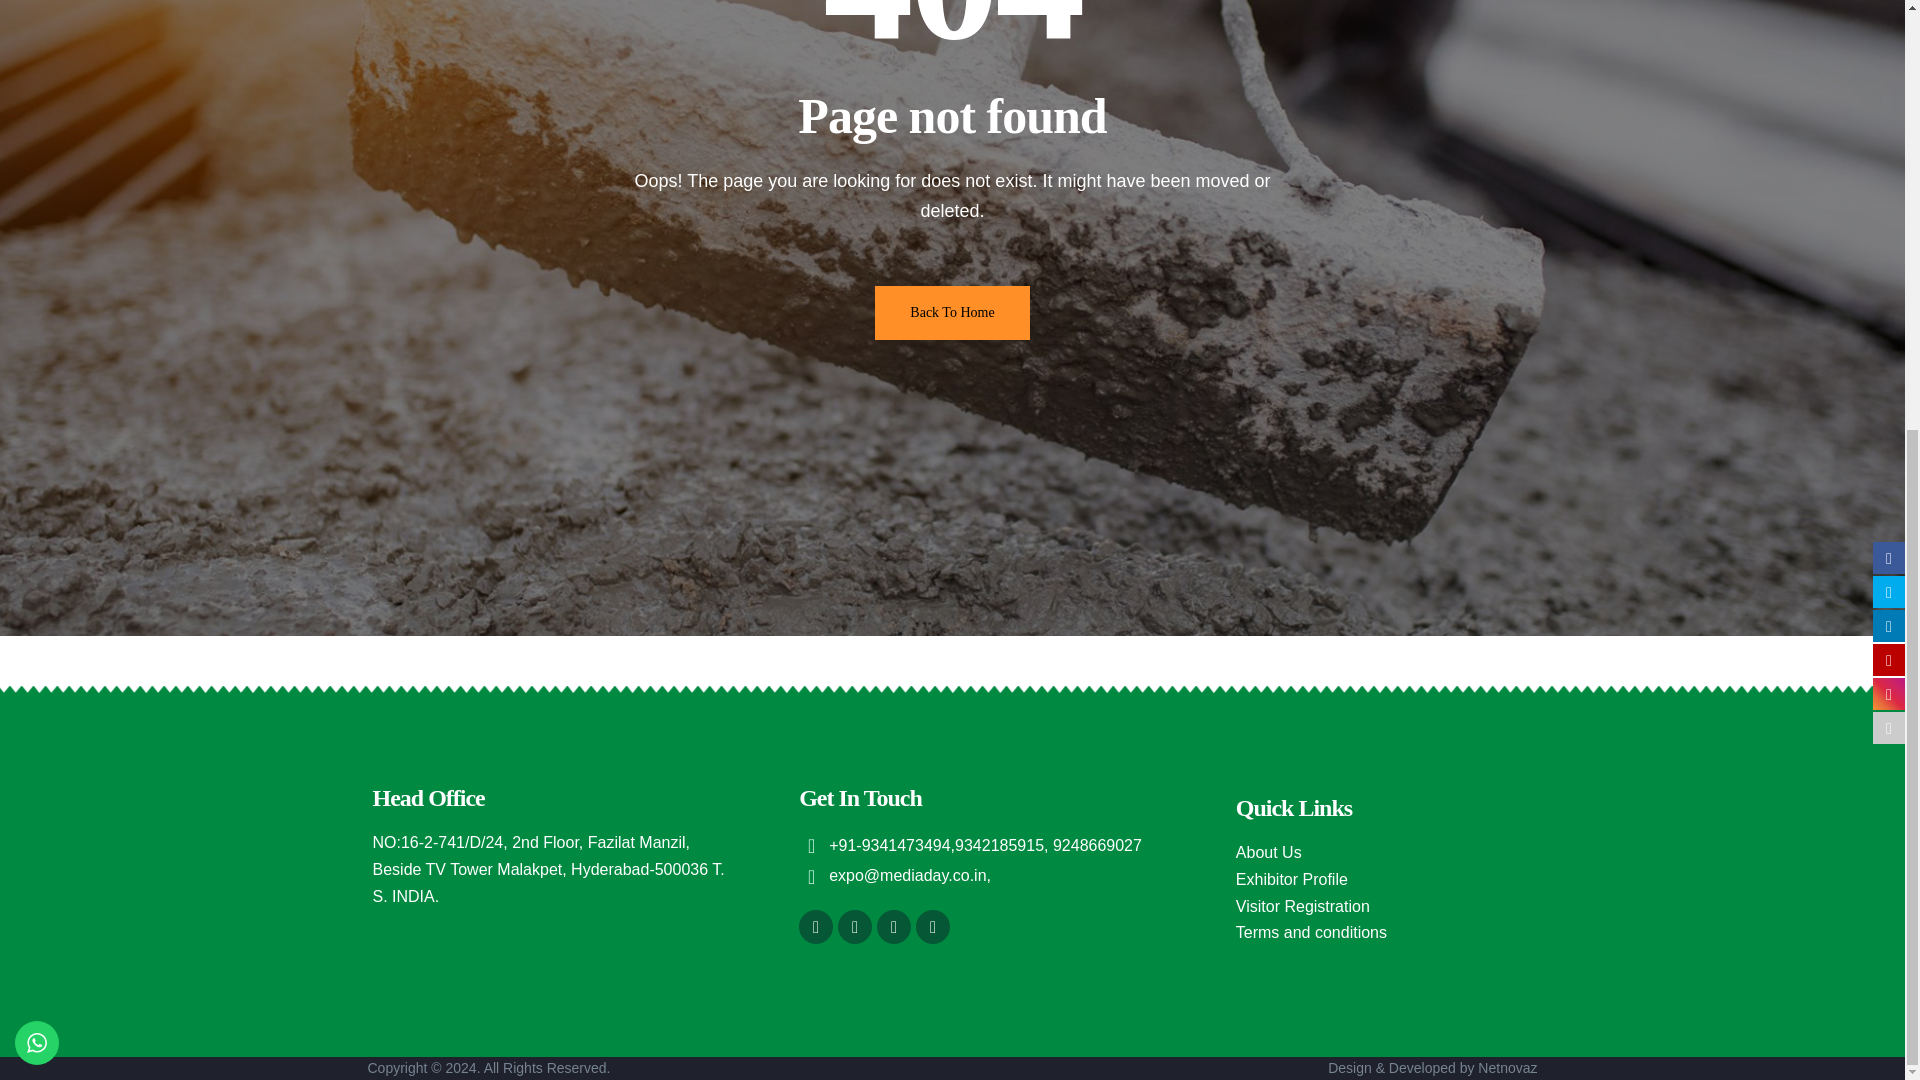  What do you see at coordinates (37, 336) in the screenshot?
I see `WhatsApp us` at bounding box center [37, 336].